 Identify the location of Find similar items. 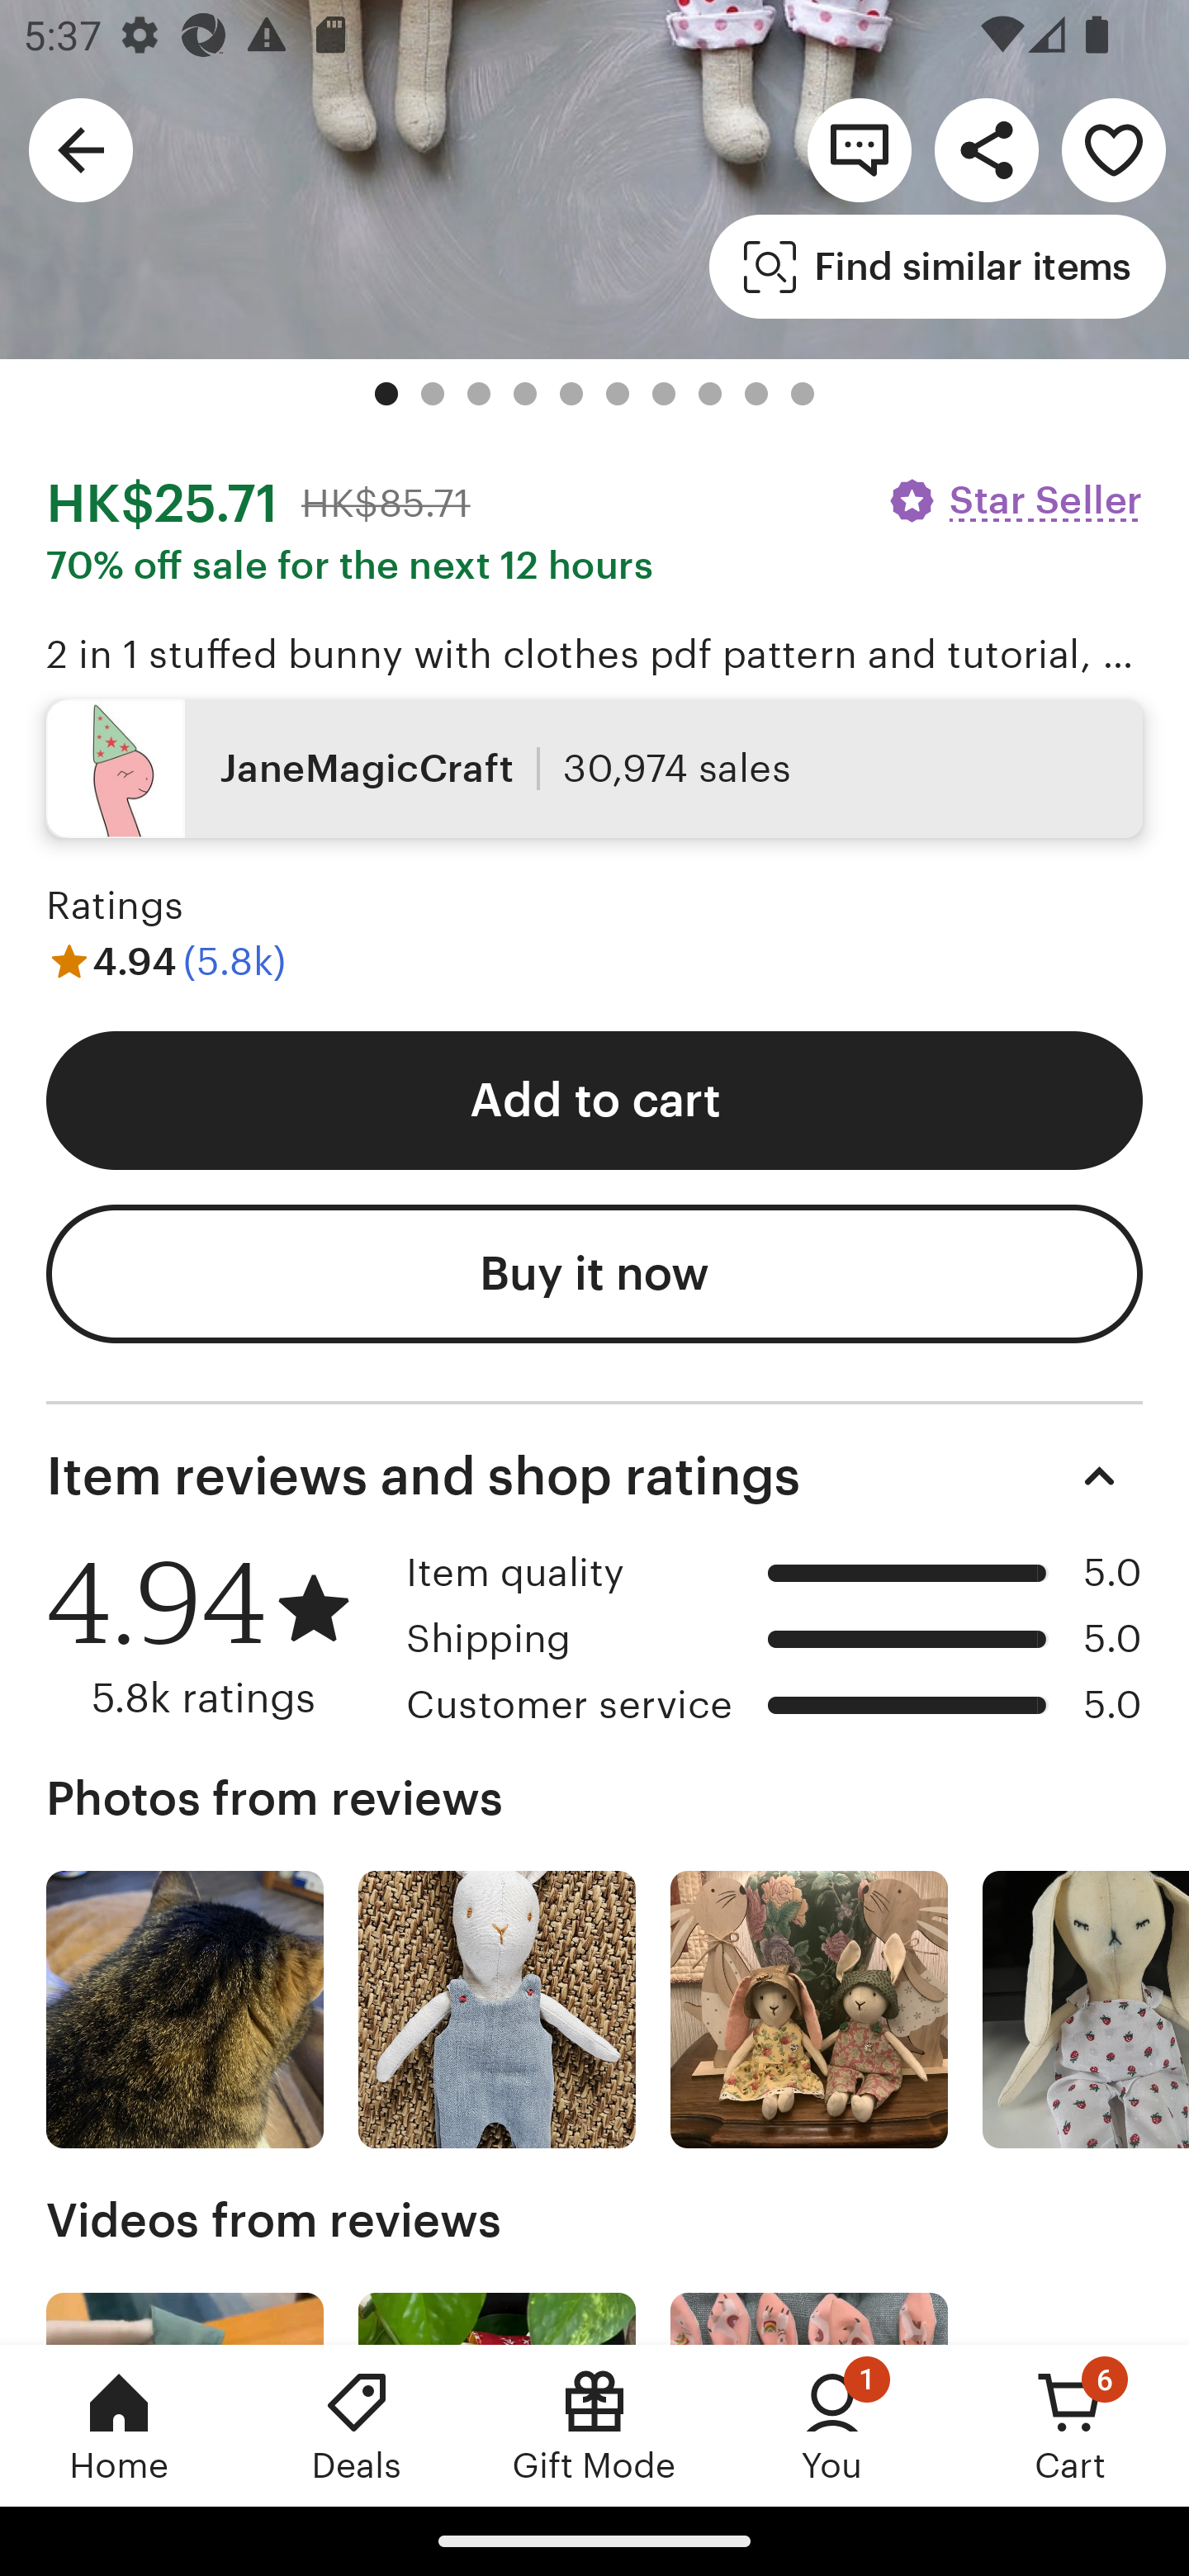
(938, 266).